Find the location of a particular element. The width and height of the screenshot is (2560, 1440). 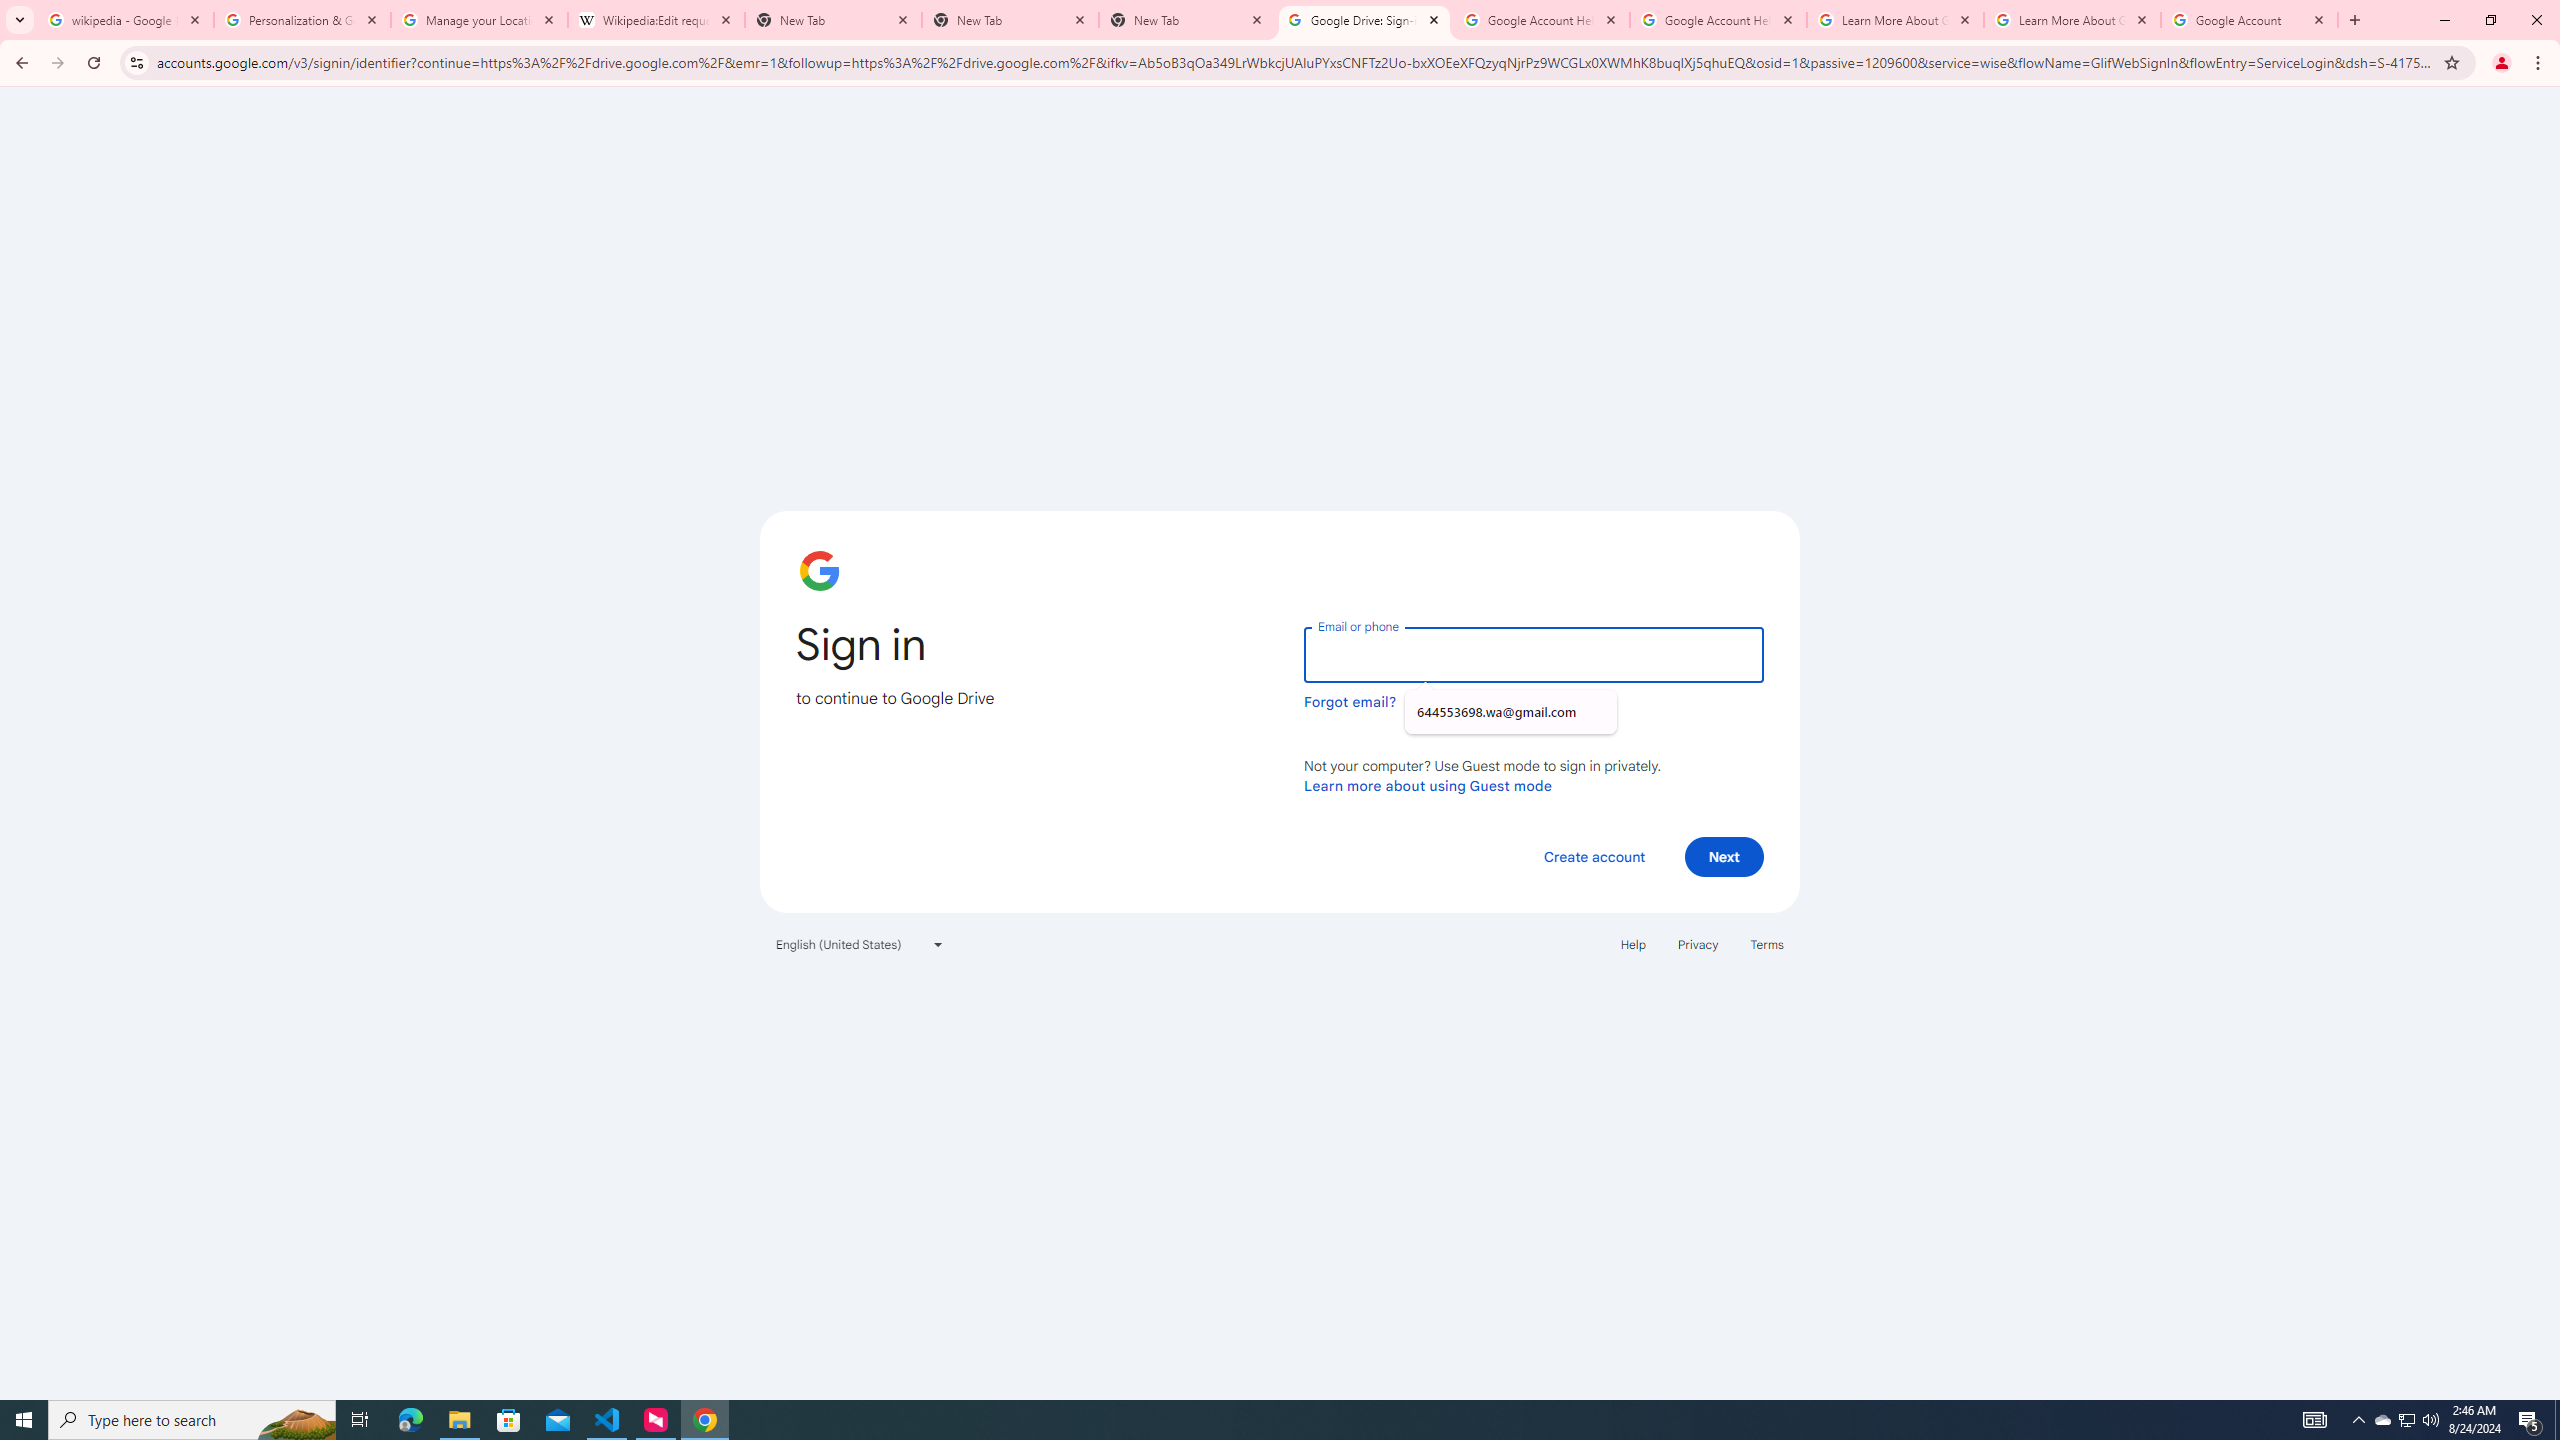

644553698.wa@gmail.com is located at coordinates (1510, 712).